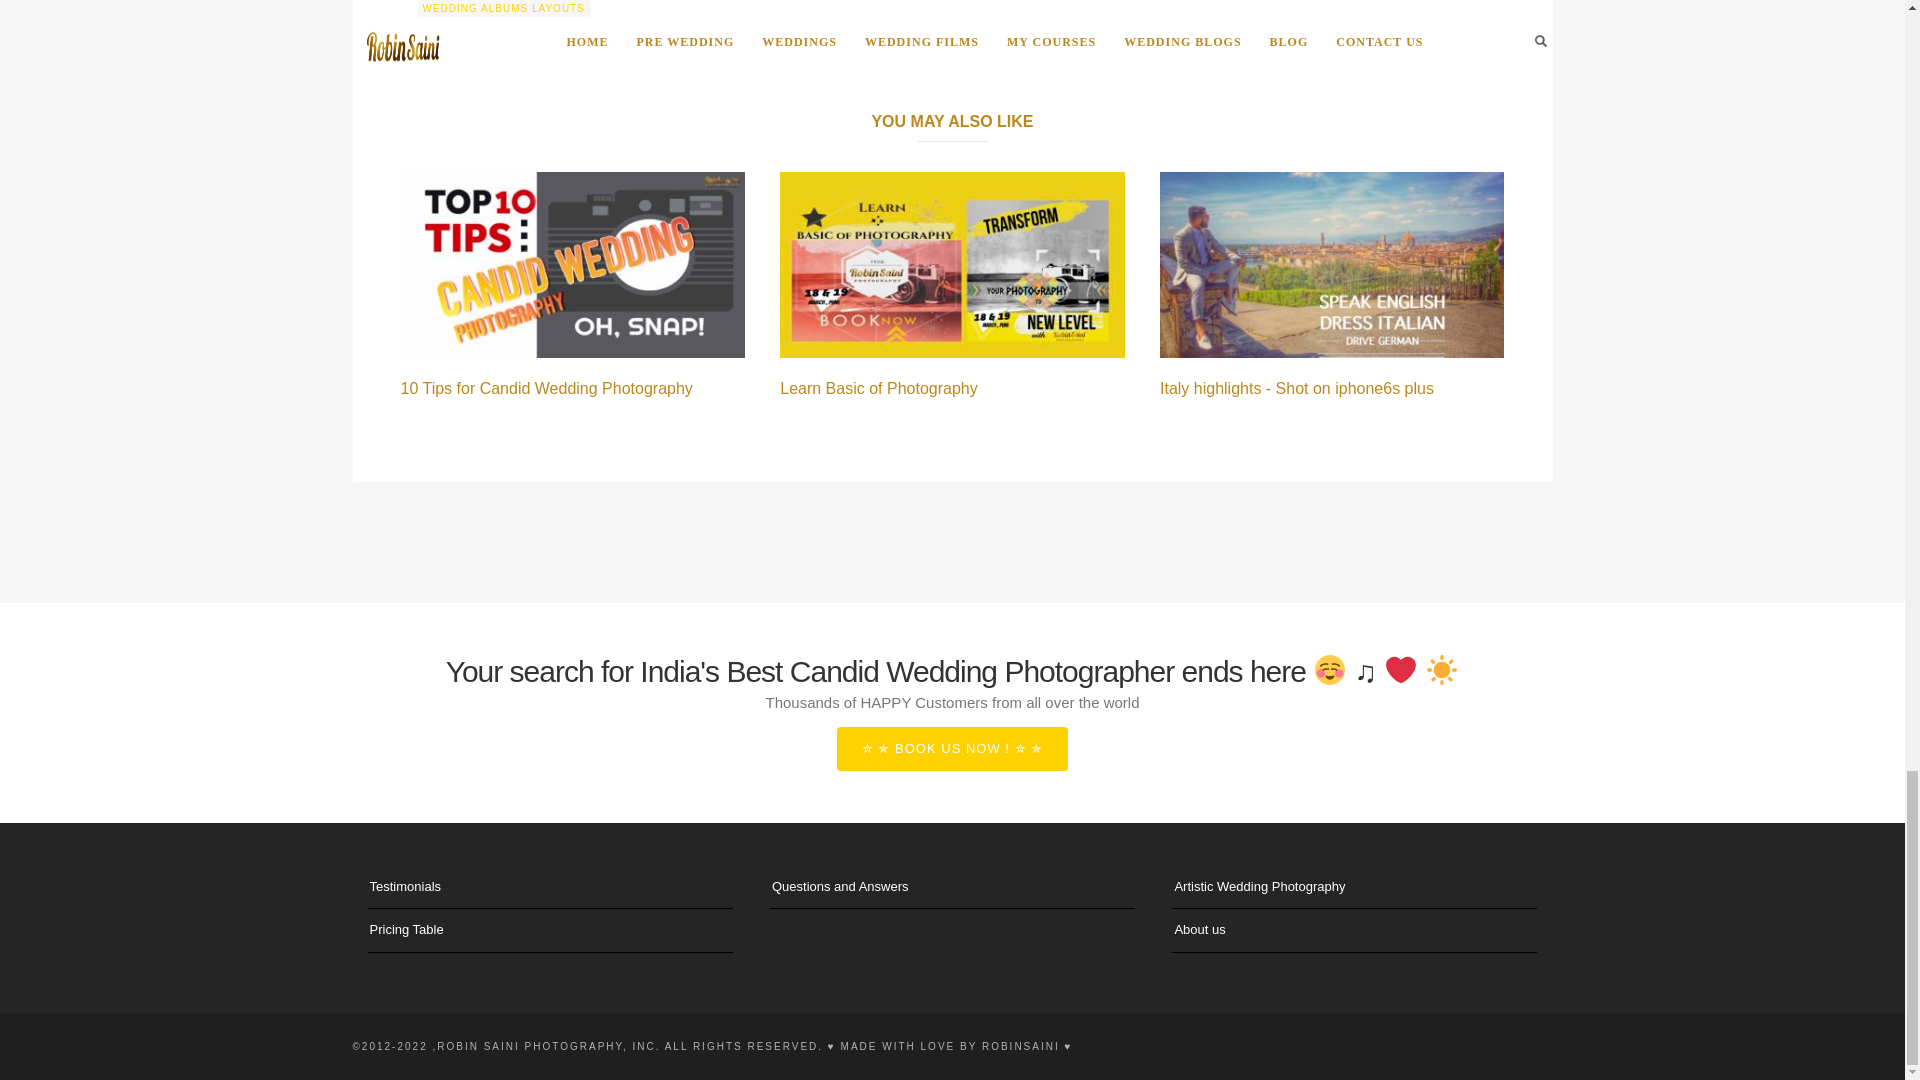 This screenshot has width=1920, height=1080. Describe the element at coordinates (1296, 388) in the screenshot. I see `Italy highlights - Shot on iphone6s plus` at that location.